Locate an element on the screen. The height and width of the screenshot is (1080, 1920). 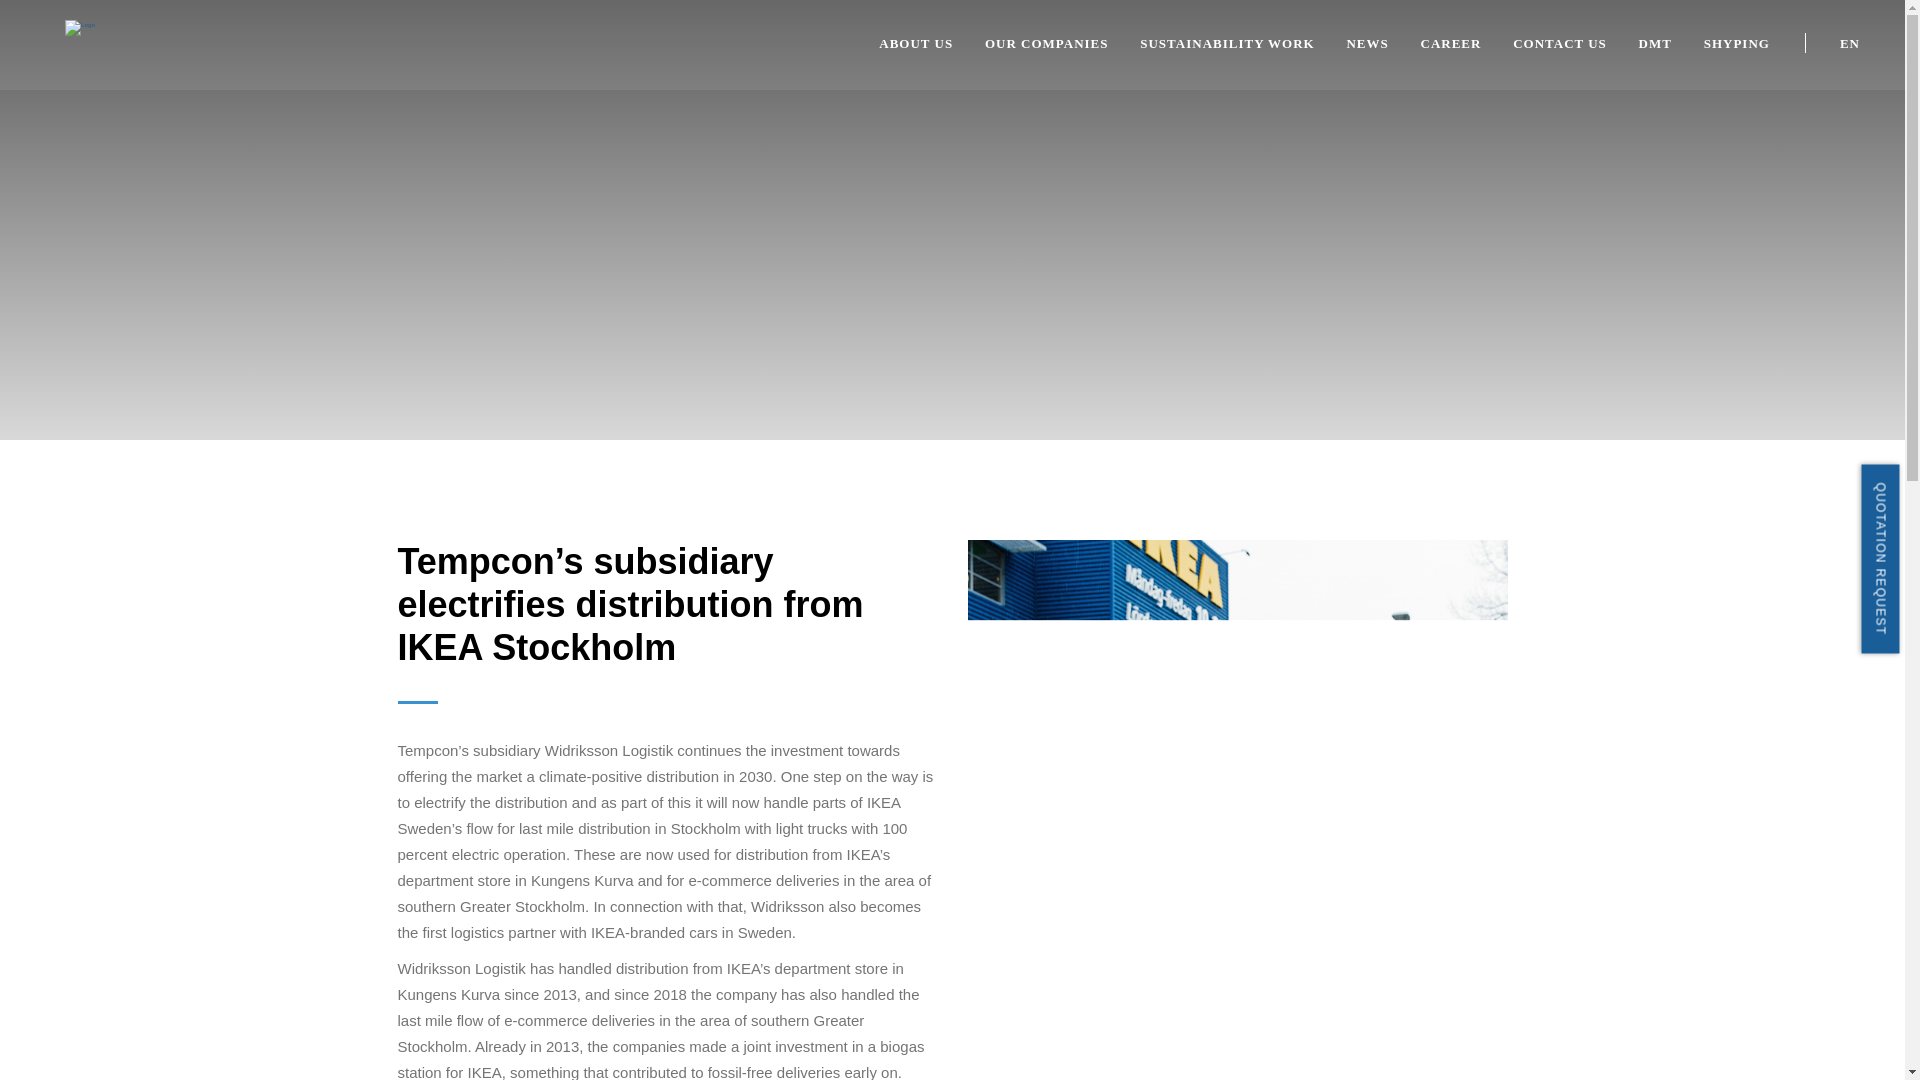
ABOUT US is located at coordinates (916, 42).